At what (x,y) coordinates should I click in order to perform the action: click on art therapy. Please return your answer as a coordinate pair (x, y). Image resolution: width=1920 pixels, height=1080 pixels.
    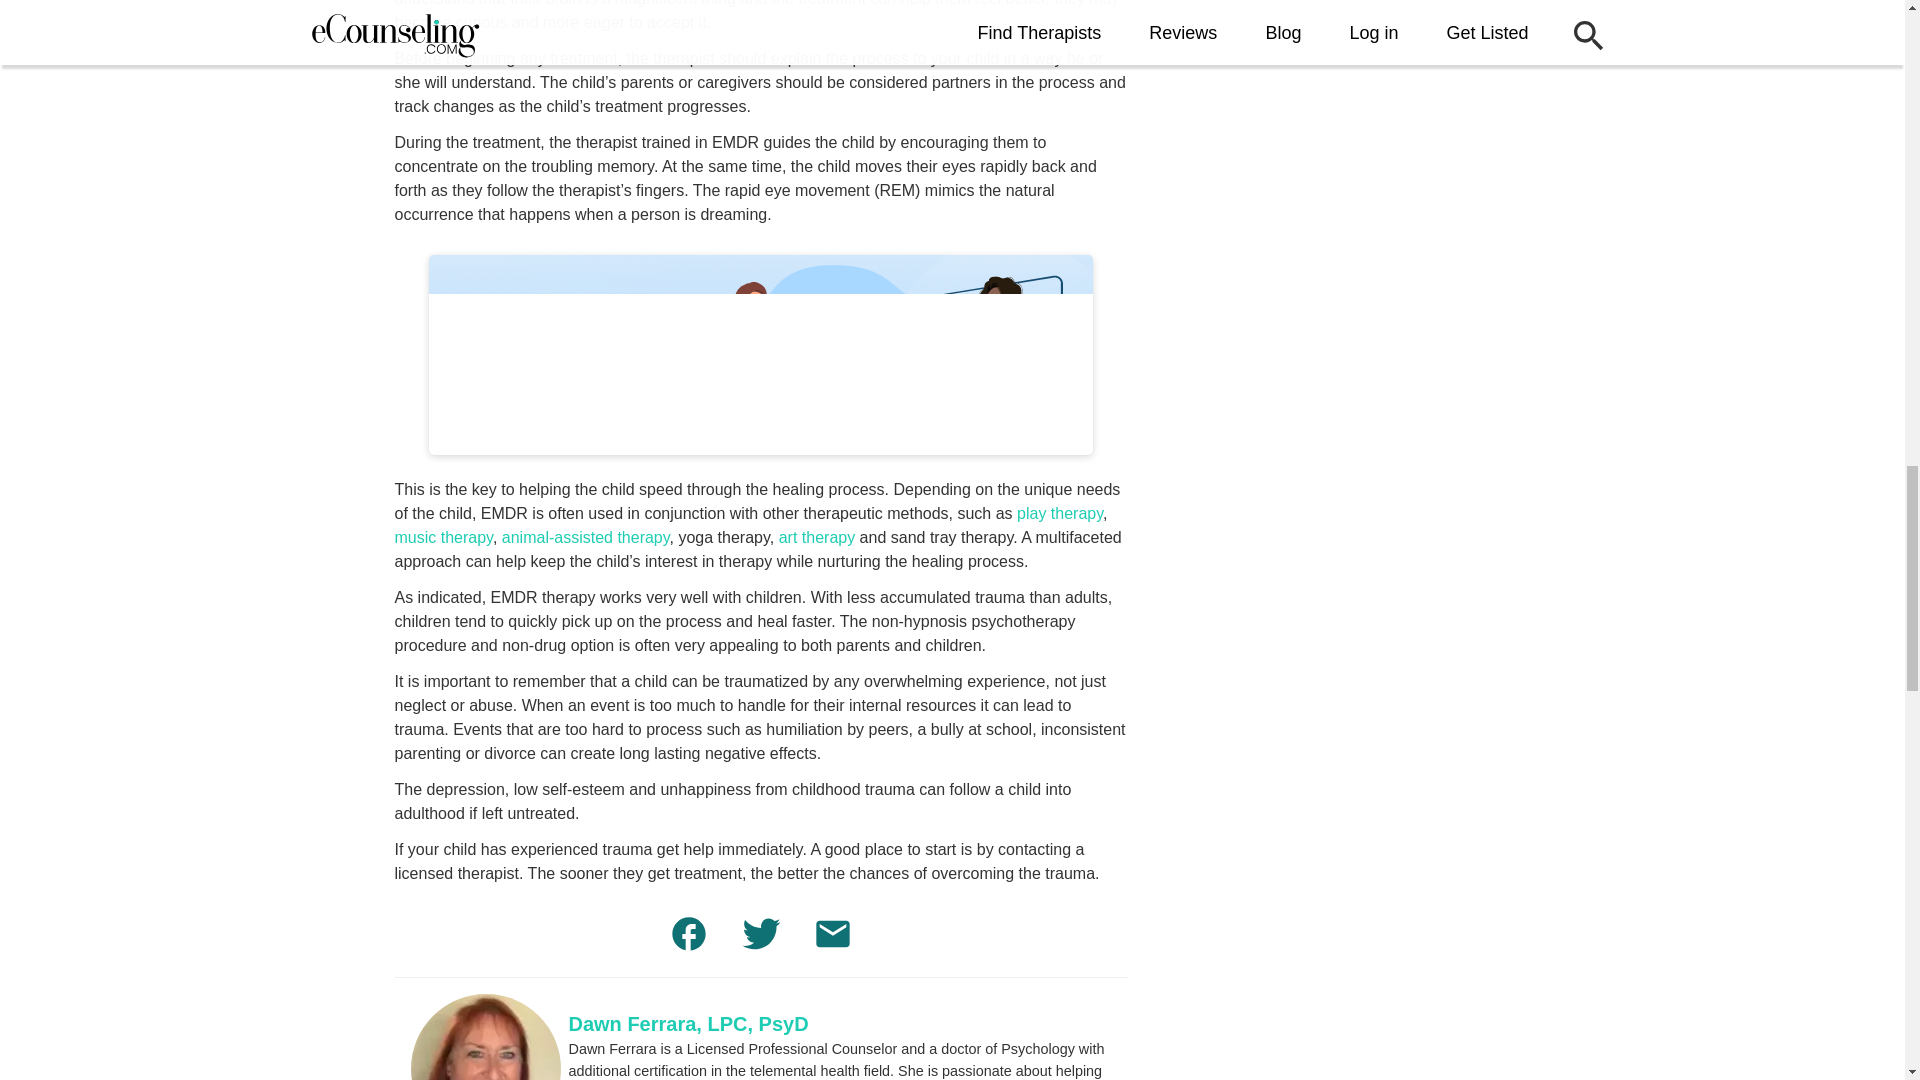
    Looking at the image, I should click on (816, 538).